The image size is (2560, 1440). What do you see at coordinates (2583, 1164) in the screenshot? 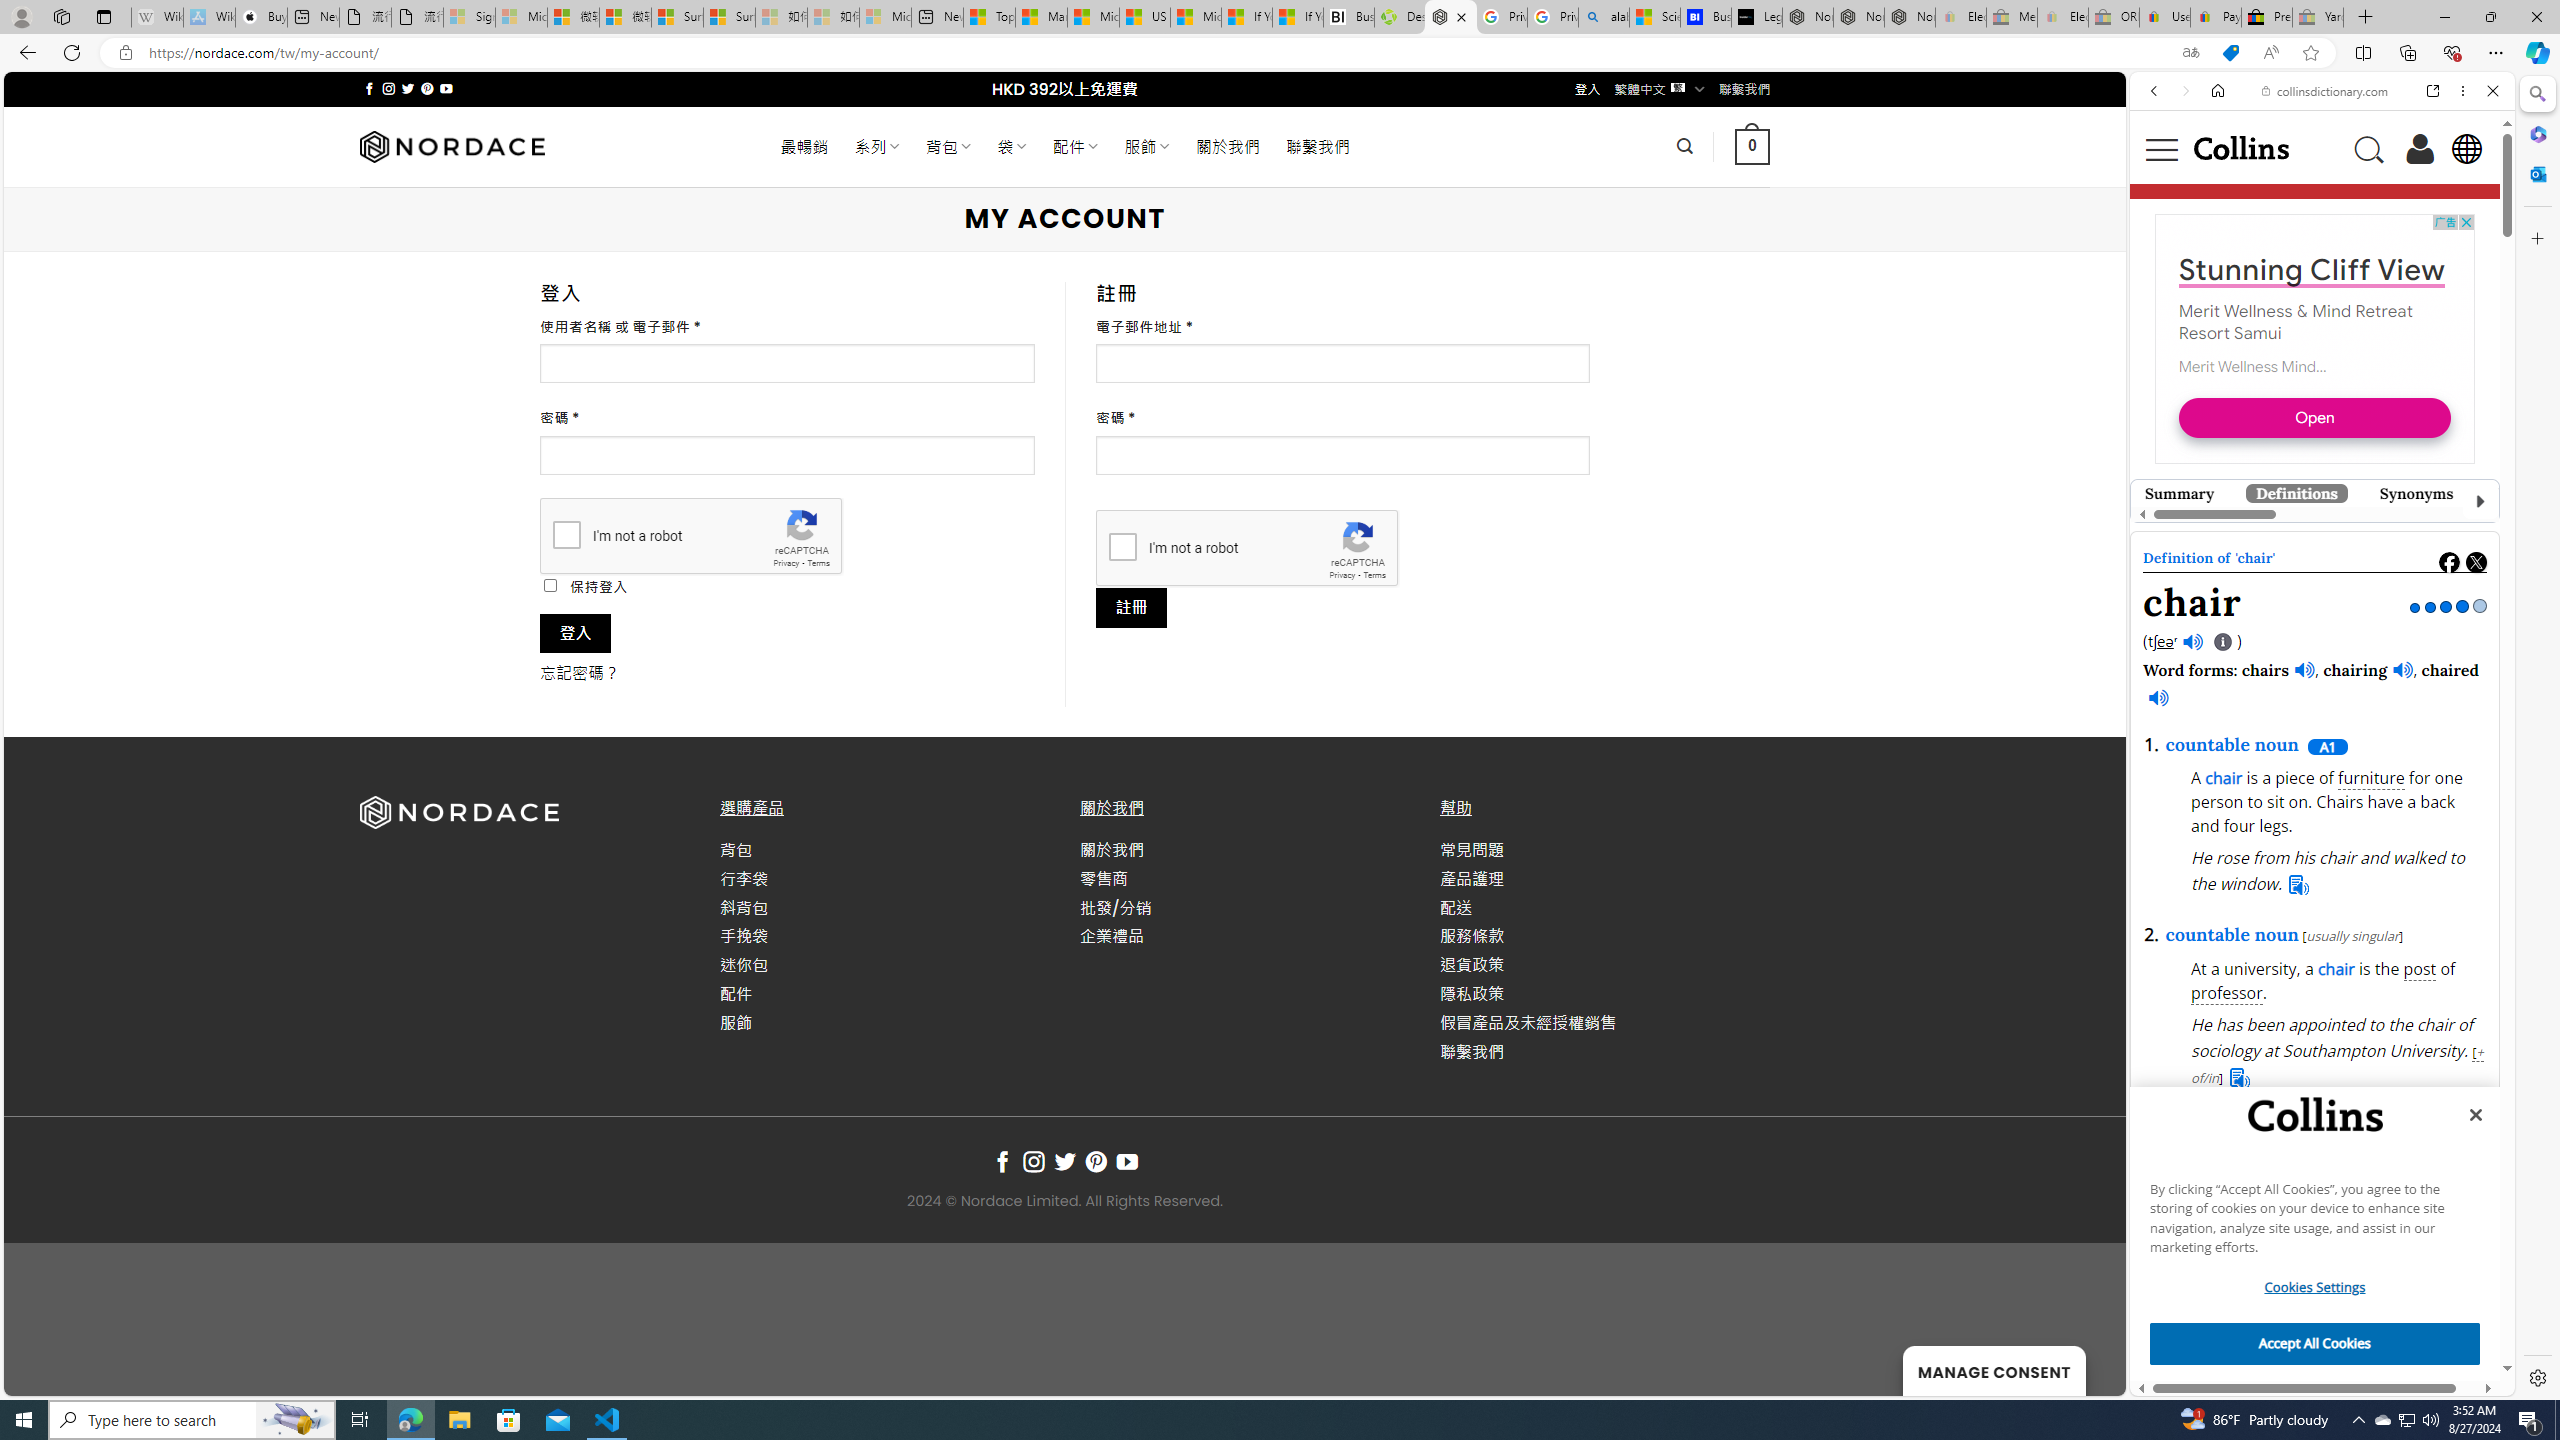
I see `What does chair mean in a sentence?` at bounding box center [2583, 1164].